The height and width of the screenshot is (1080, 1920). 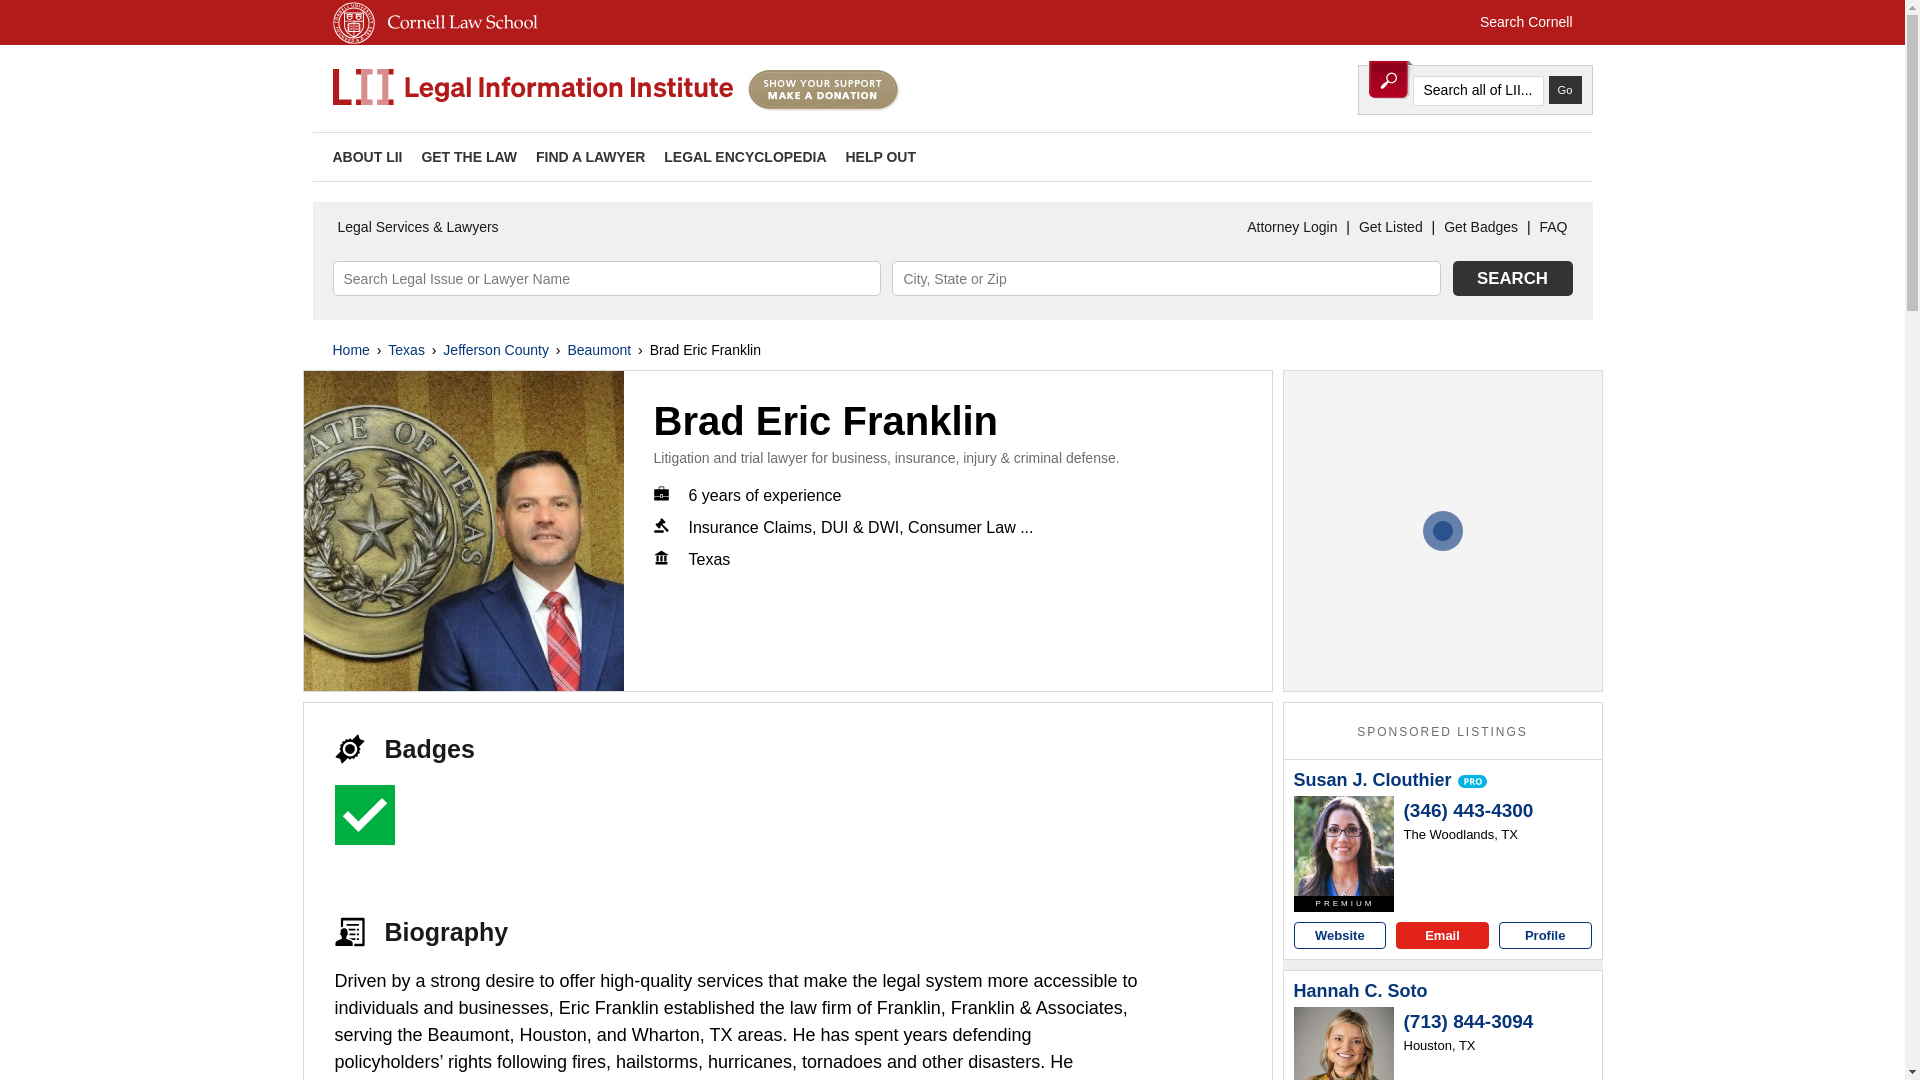 What do you see at coordinates (1545, 936) in the screenshot?
I see `Profile` at bounding box center [1545, 936].